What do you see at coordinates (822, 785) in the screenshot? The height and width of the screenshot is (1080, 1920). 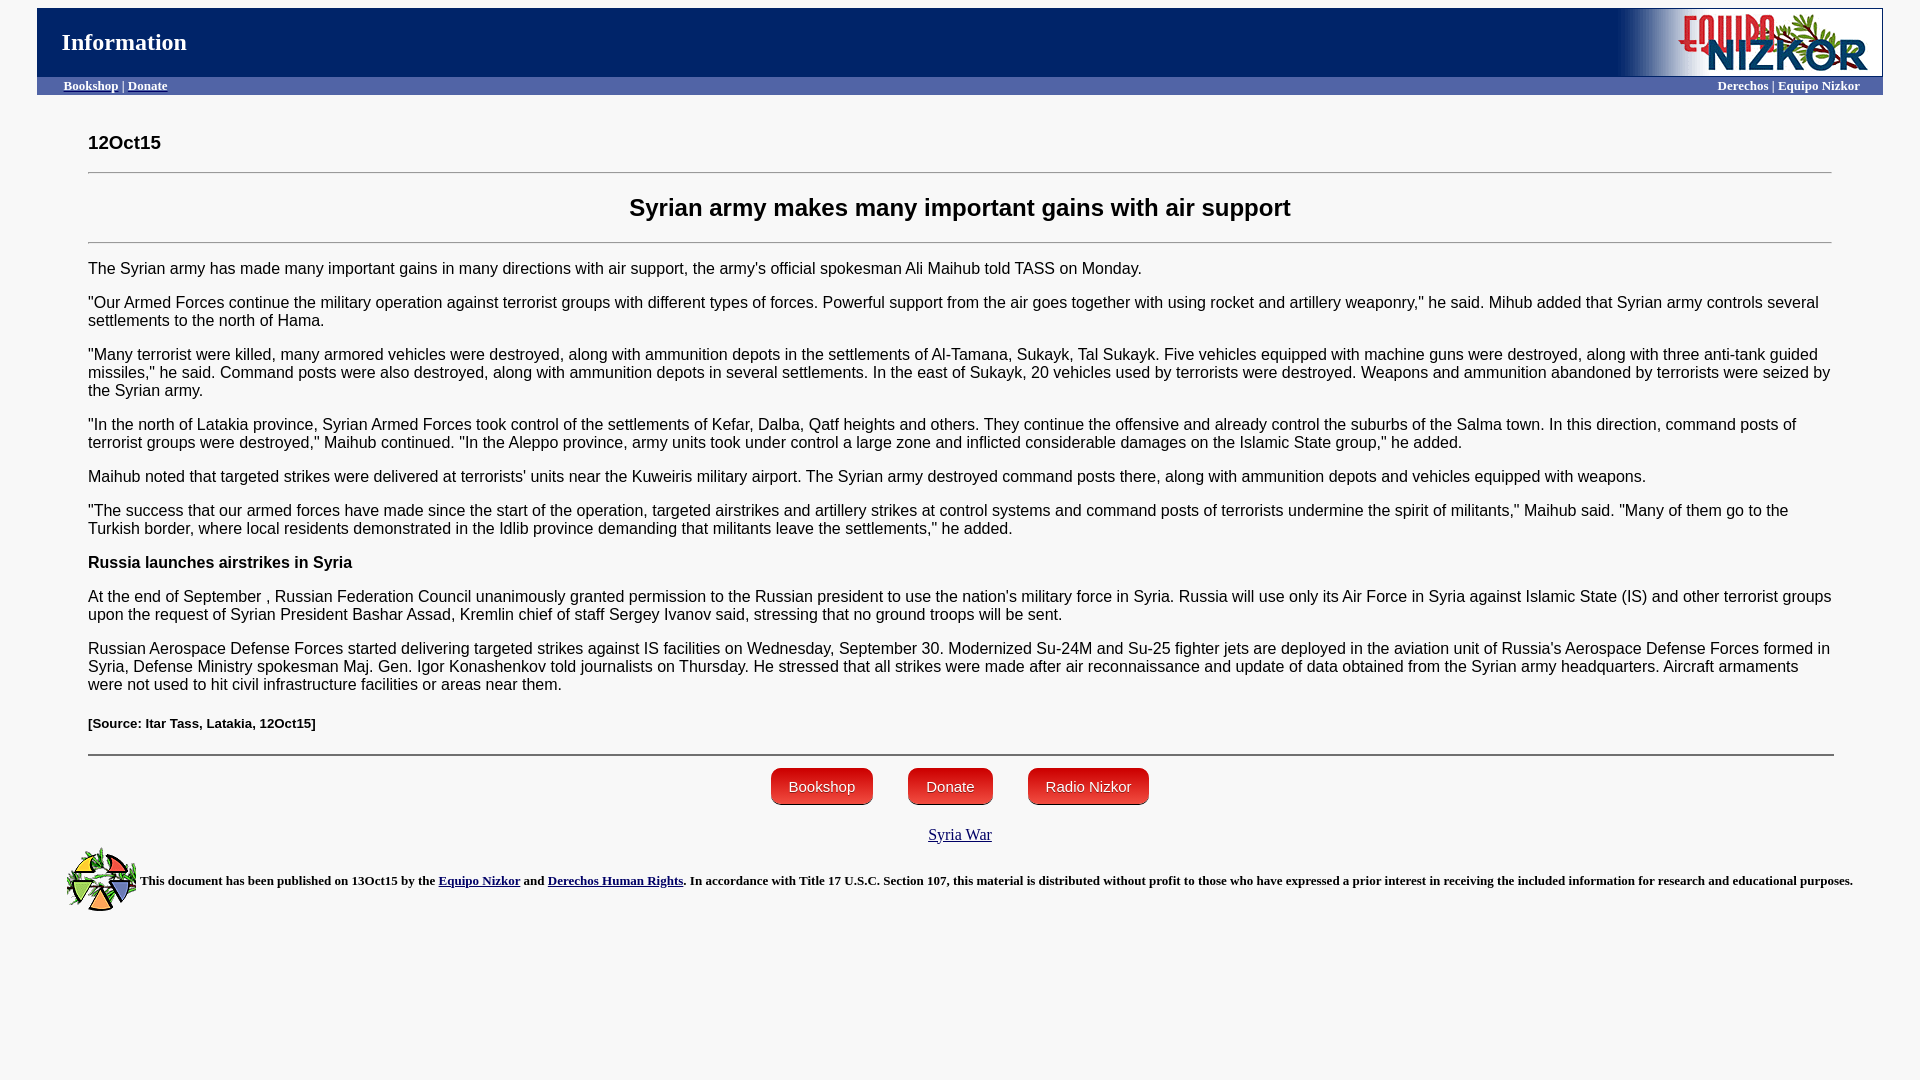 I see `Bookshop` at bounding box center [822, 785].